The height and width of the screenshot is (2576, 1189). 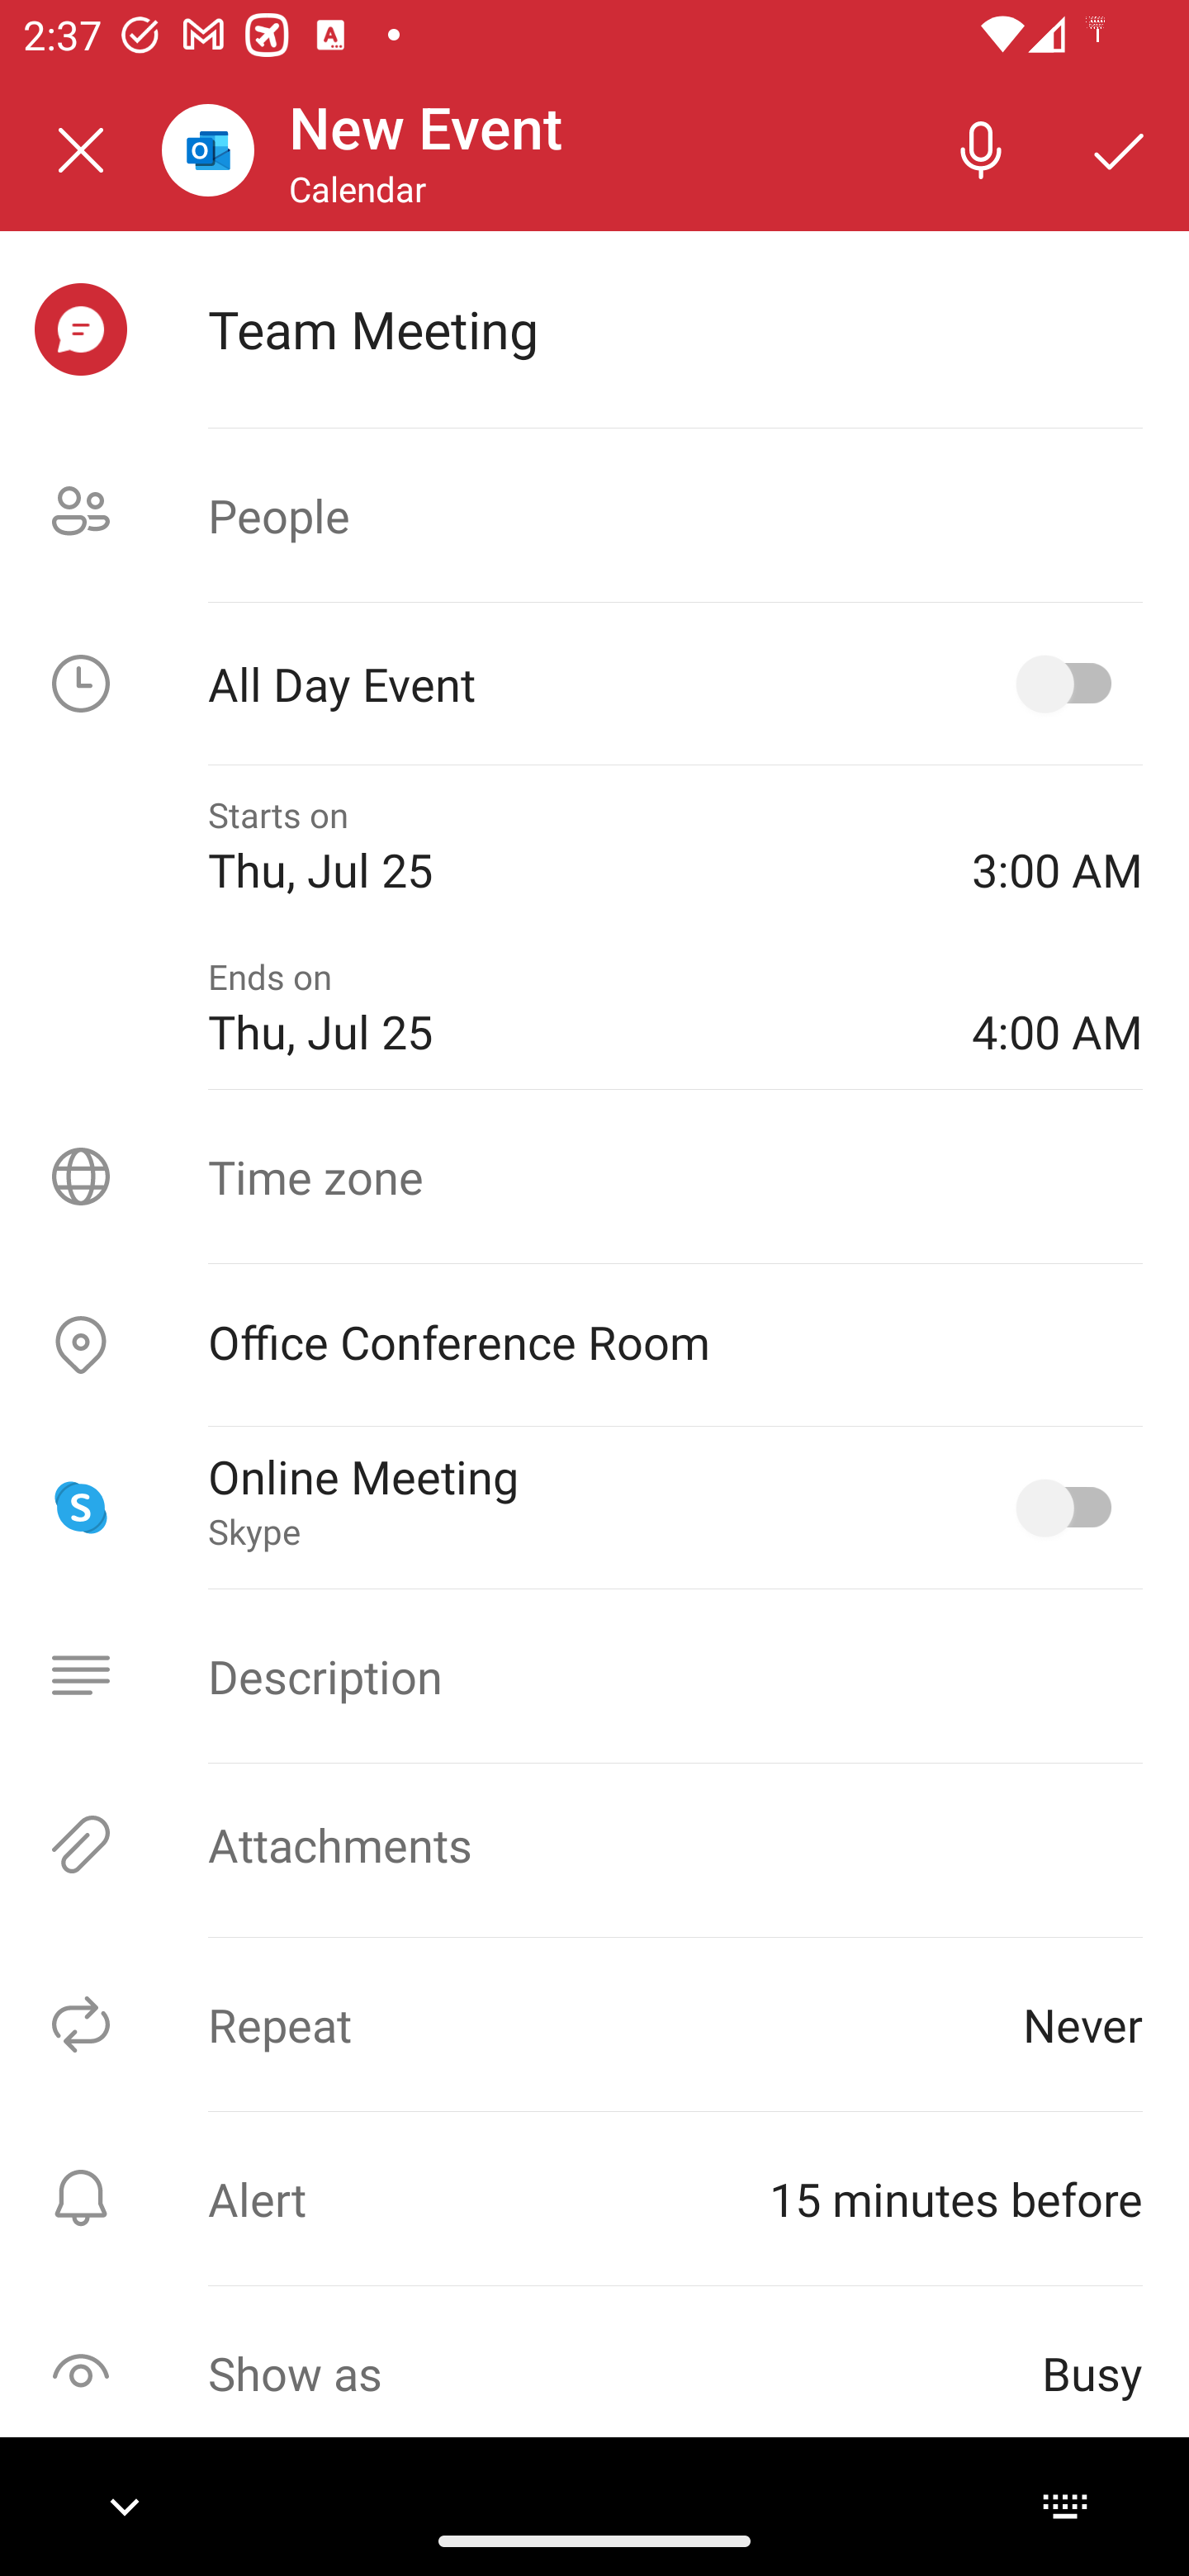 What do you see at coordinates (594, 2198) in the screenshot?
I see `Alert ⁨15 minutes before` at bounding box center [594, 2198].